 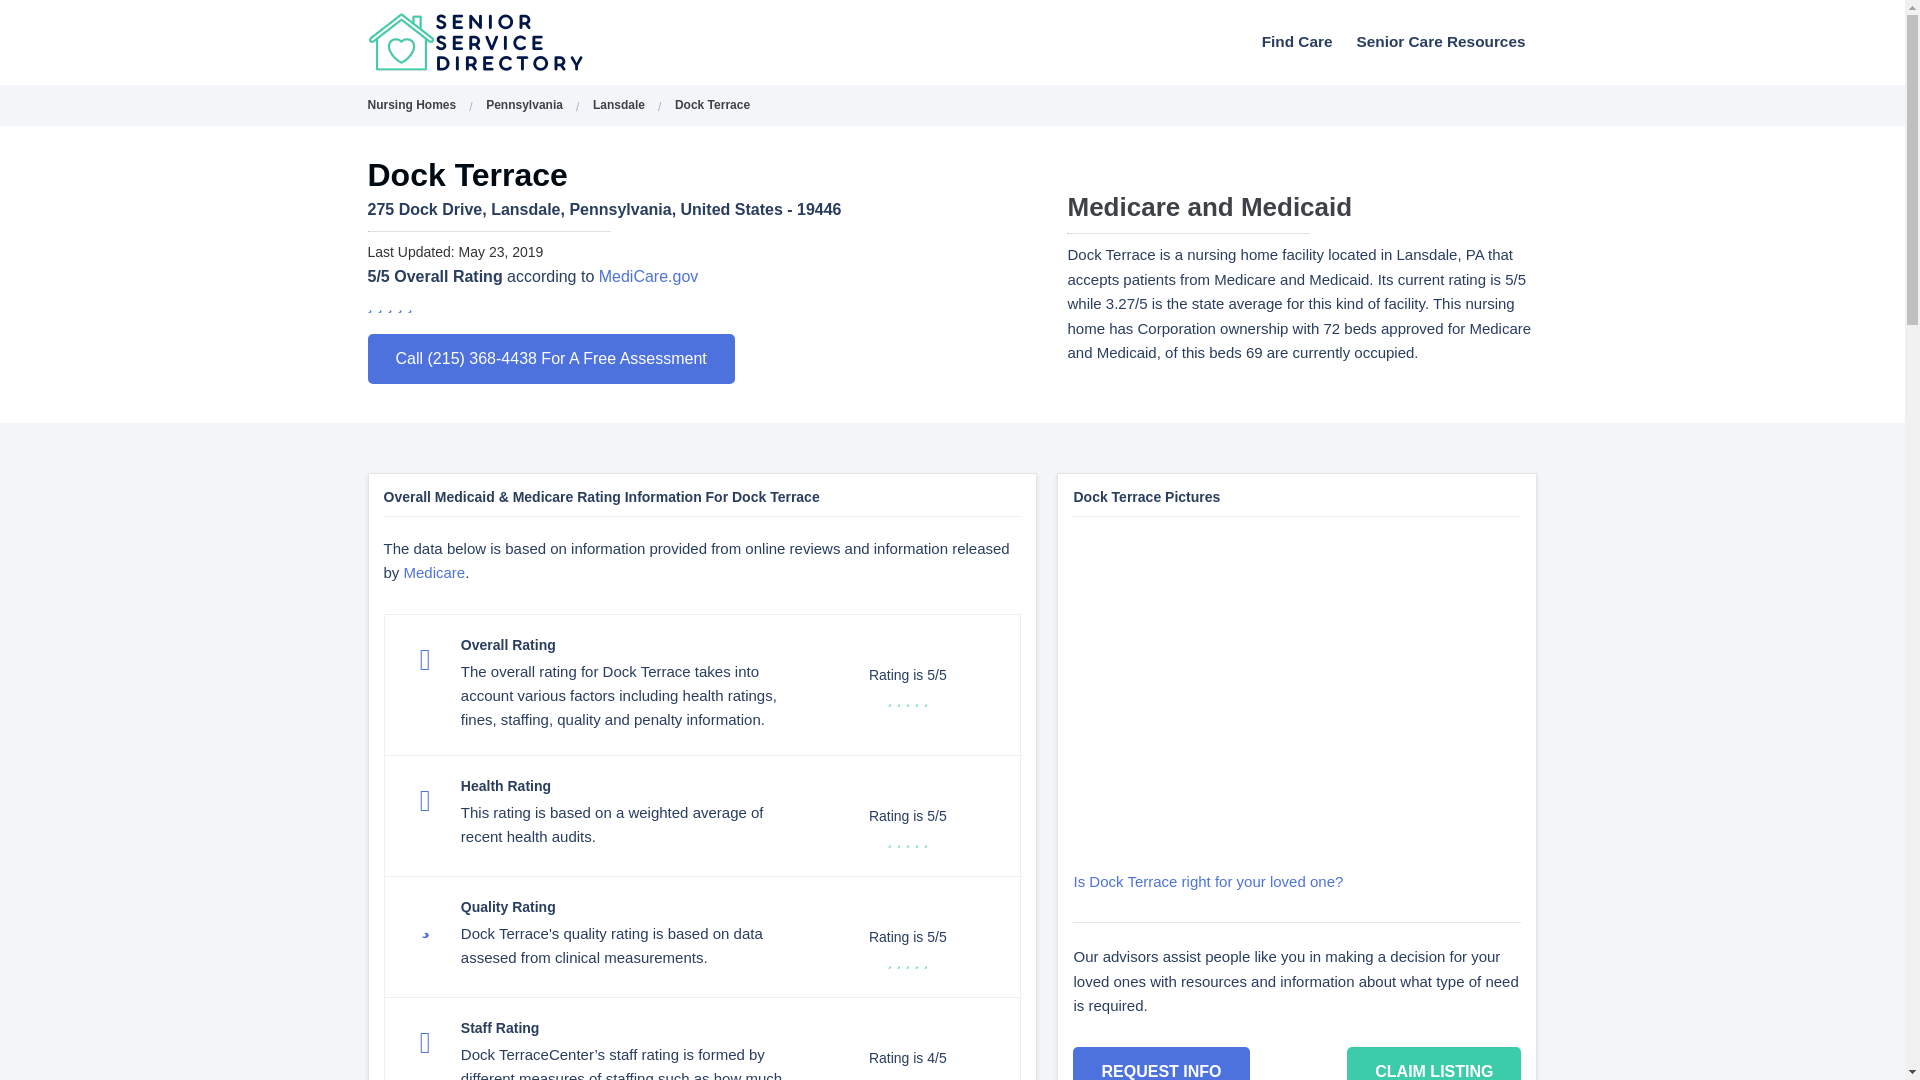 I want to click on REQUEST INFO, so click(x=1161, y=1063).